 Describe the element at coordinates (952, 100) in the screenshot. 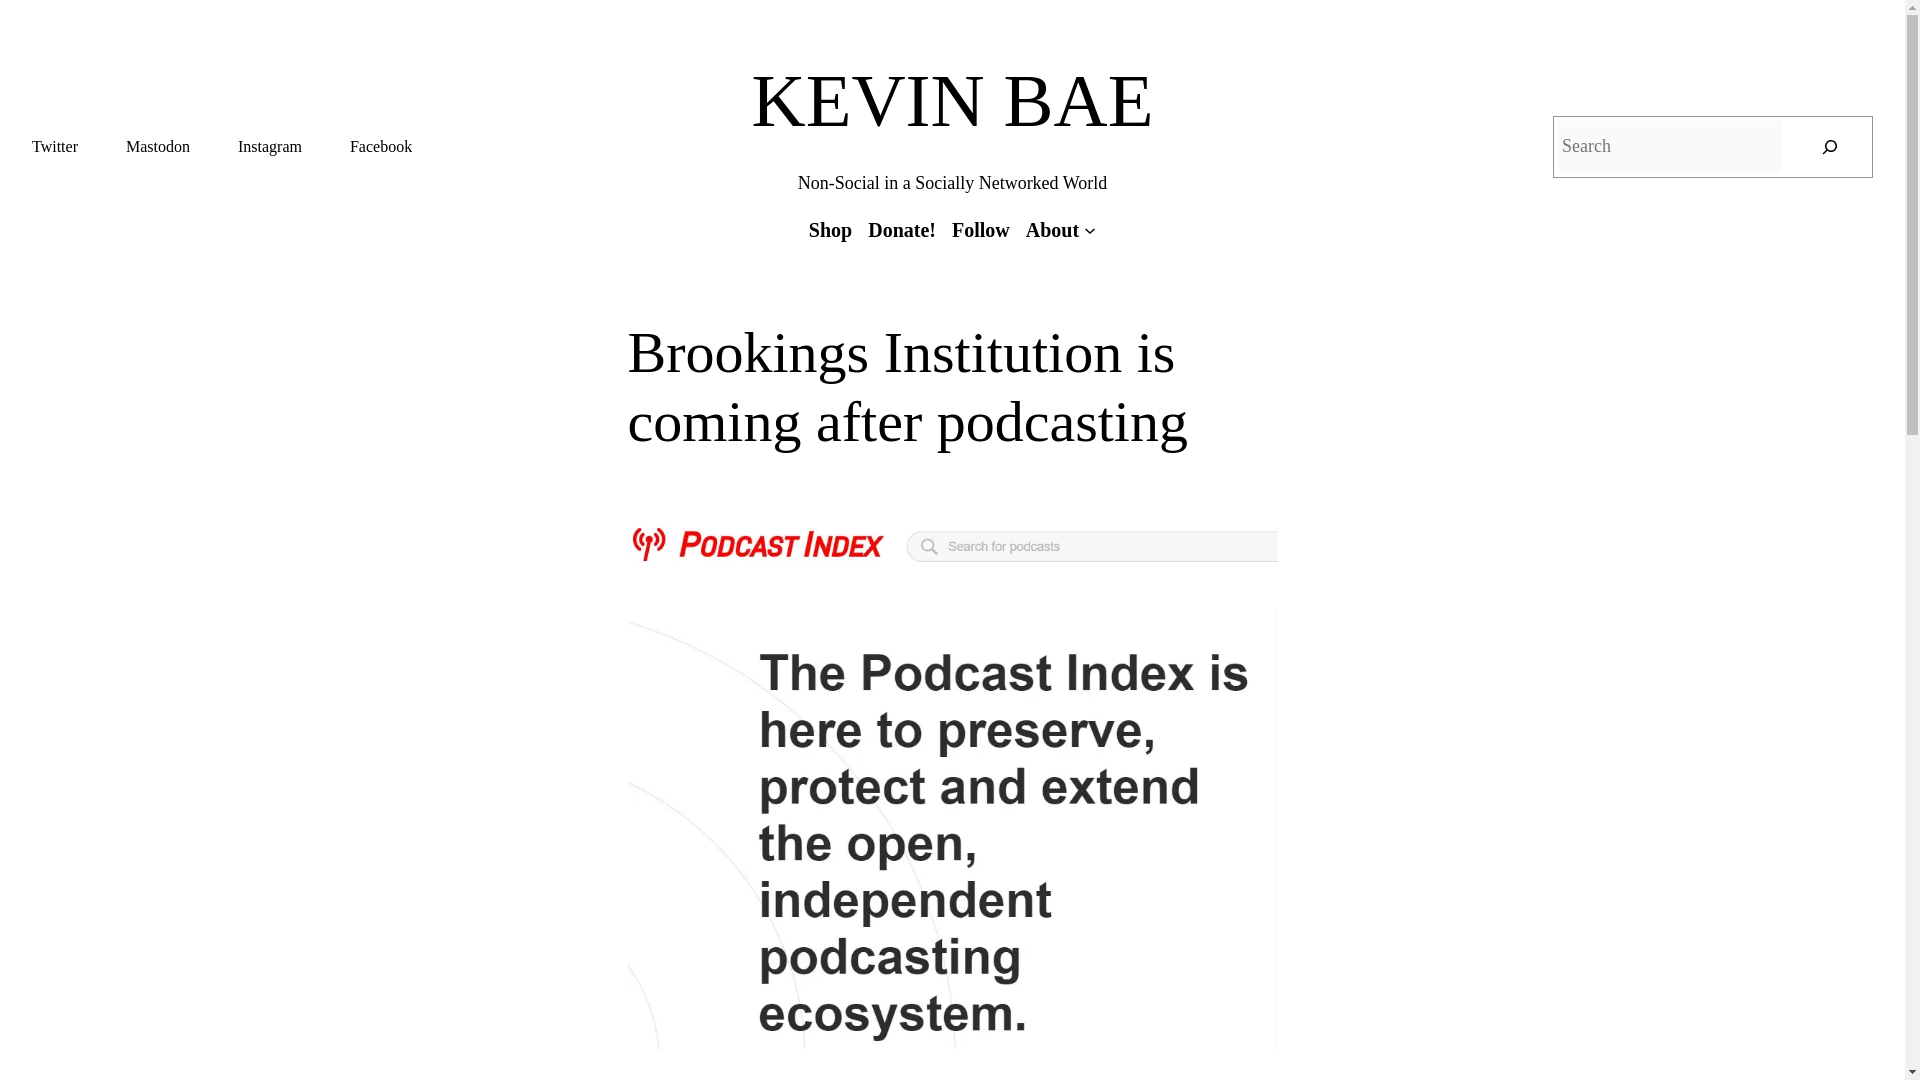

I see `KEVIN BAE` at that location.